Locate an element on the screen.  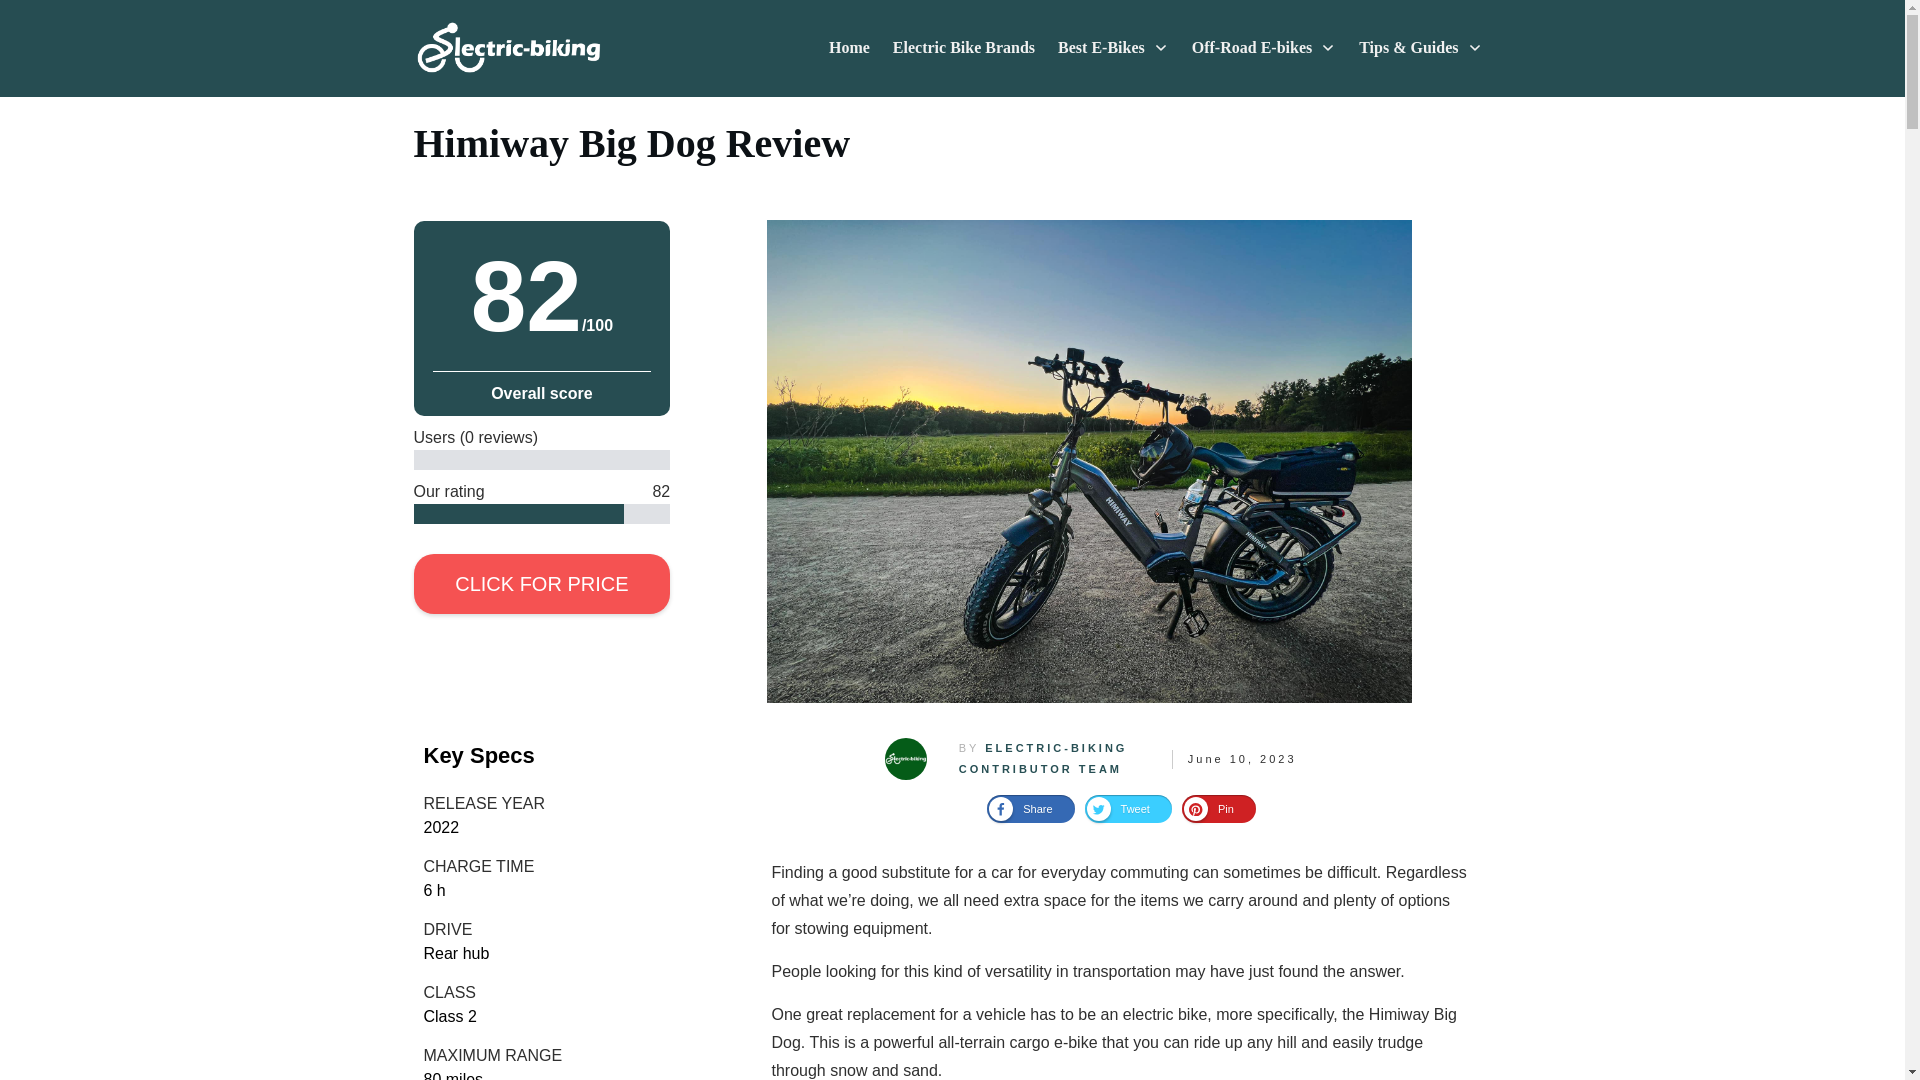
Electric Bike Brands is located at coordinates (963, 48).